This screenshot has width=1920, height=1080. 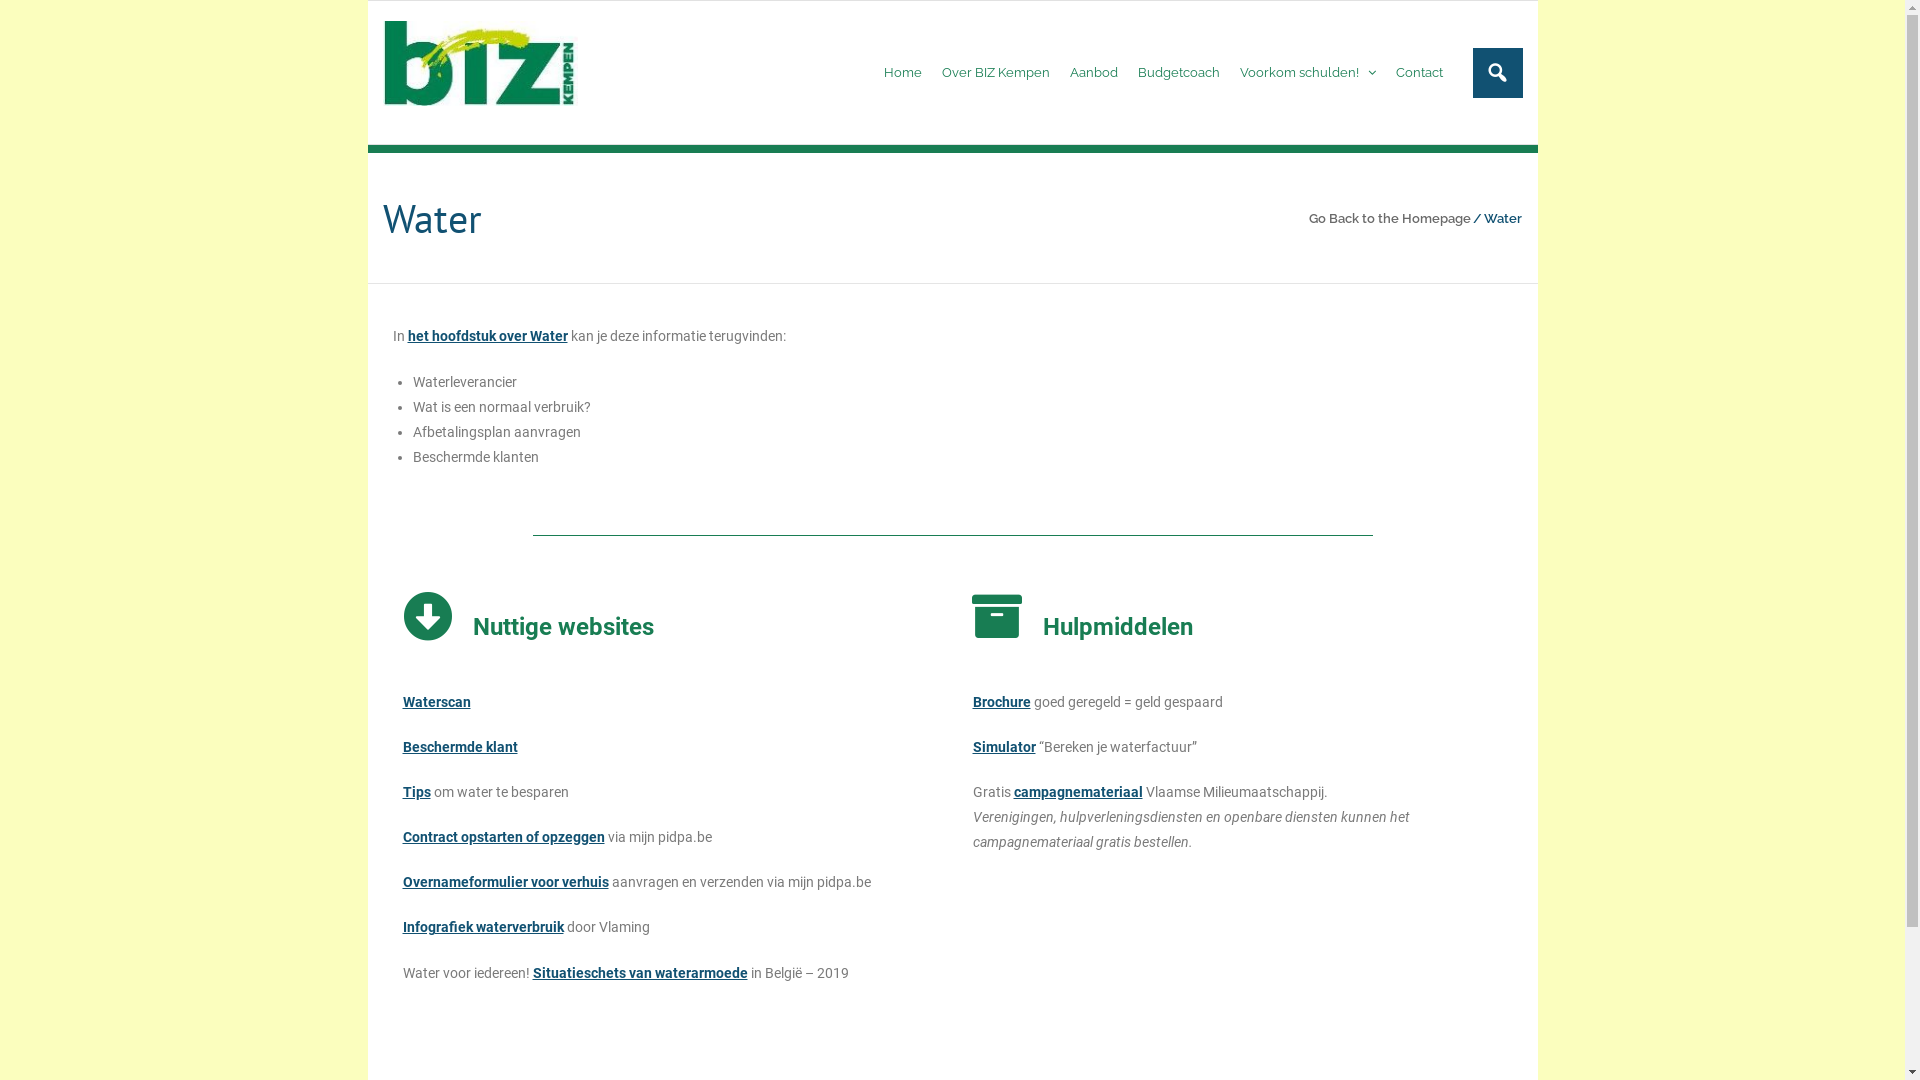 I want to click on Brochure, so click(x=1001, y=702).